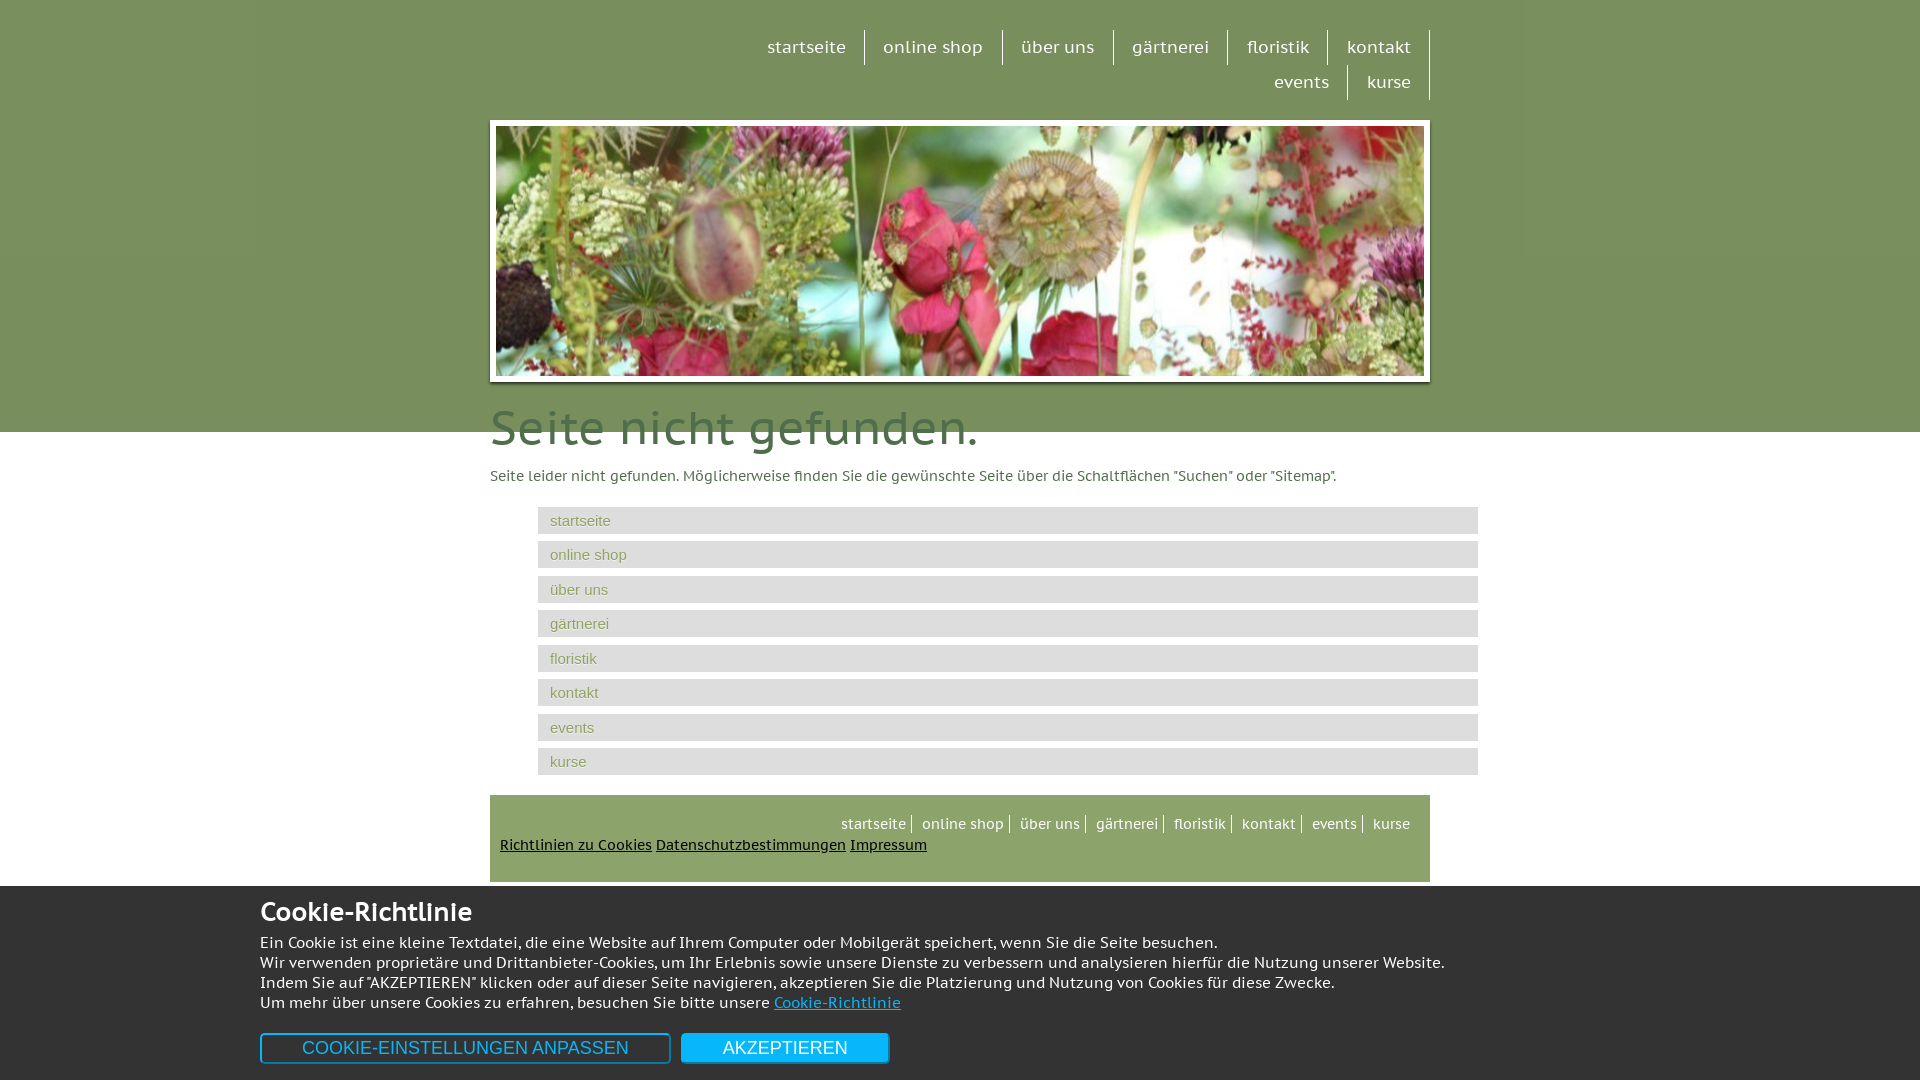  What do you see at coordinates (1008, 692) in the screenshot?
I see `kontakt` at bounding box center [1008, 692].